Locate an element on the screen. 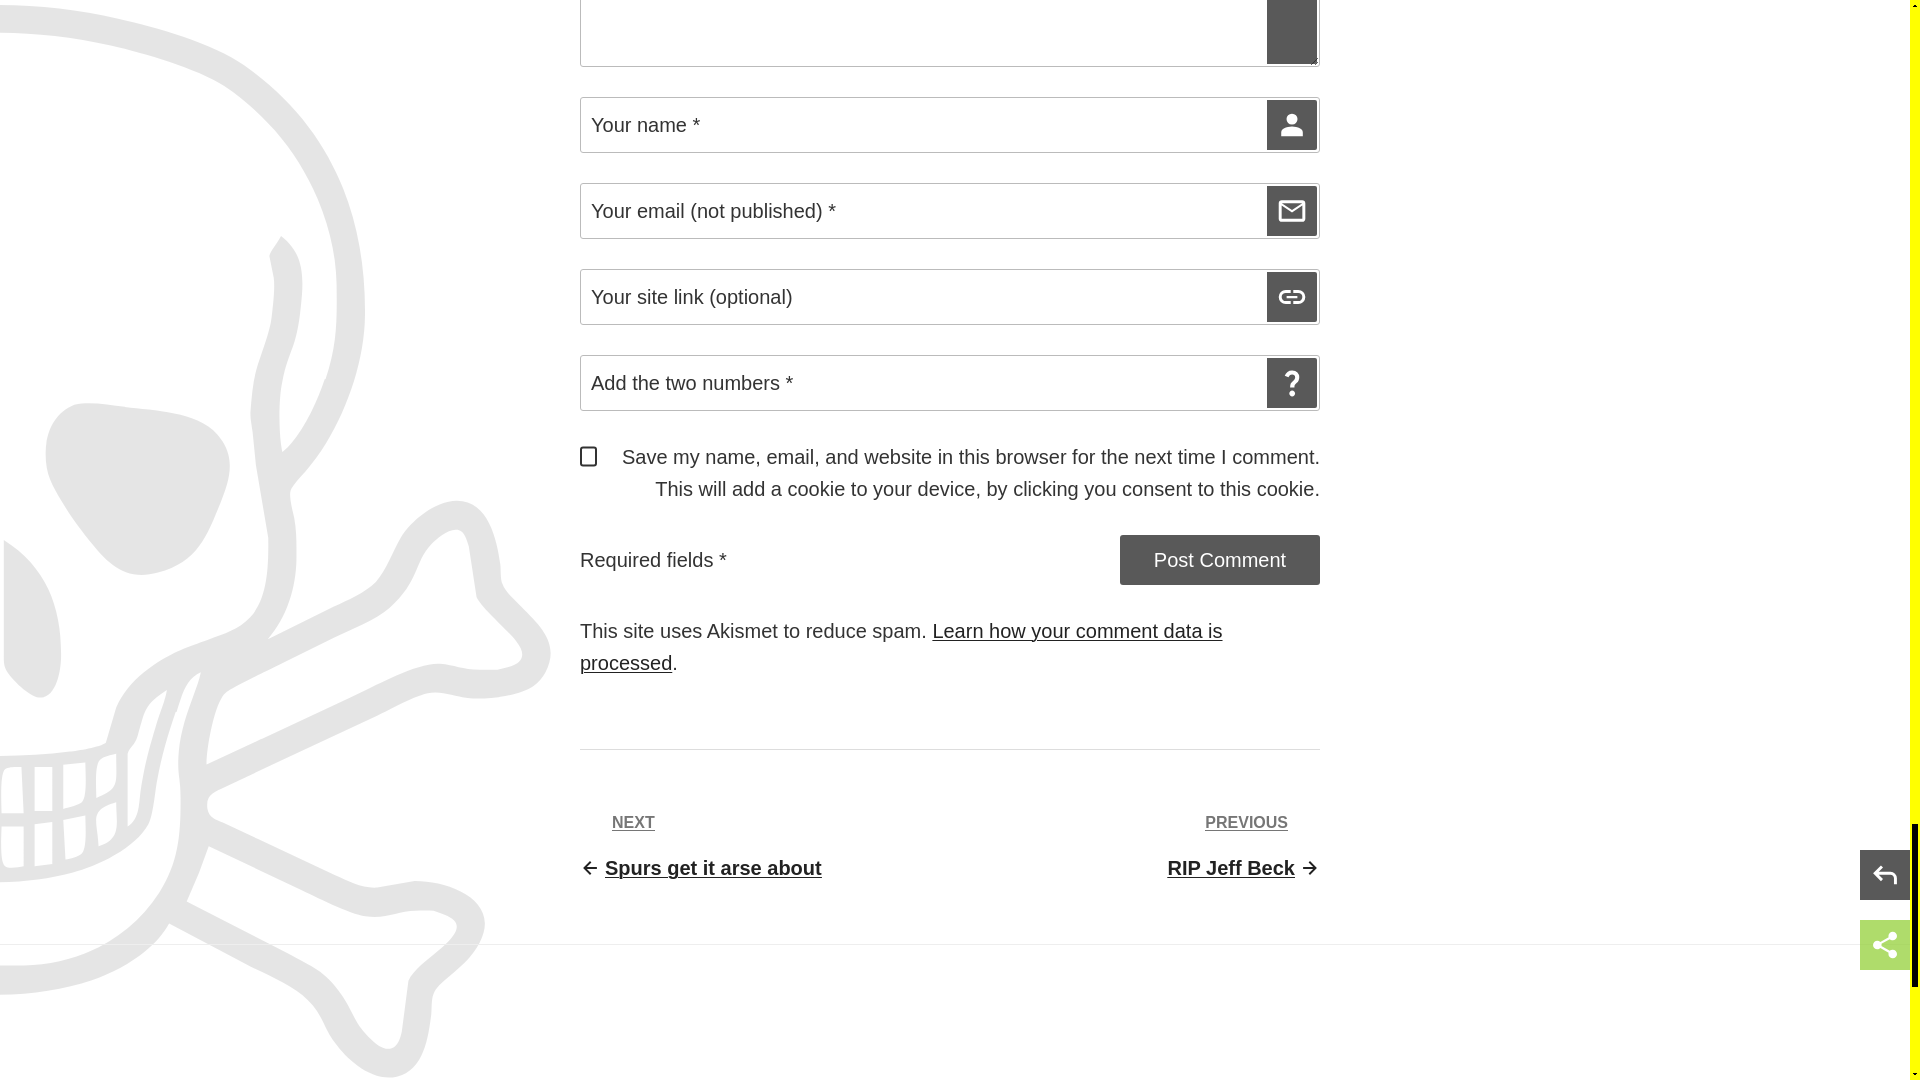 Image resolution: width=1920 pixels, height=1080 pixels. on is located at coordinates (588, 544).